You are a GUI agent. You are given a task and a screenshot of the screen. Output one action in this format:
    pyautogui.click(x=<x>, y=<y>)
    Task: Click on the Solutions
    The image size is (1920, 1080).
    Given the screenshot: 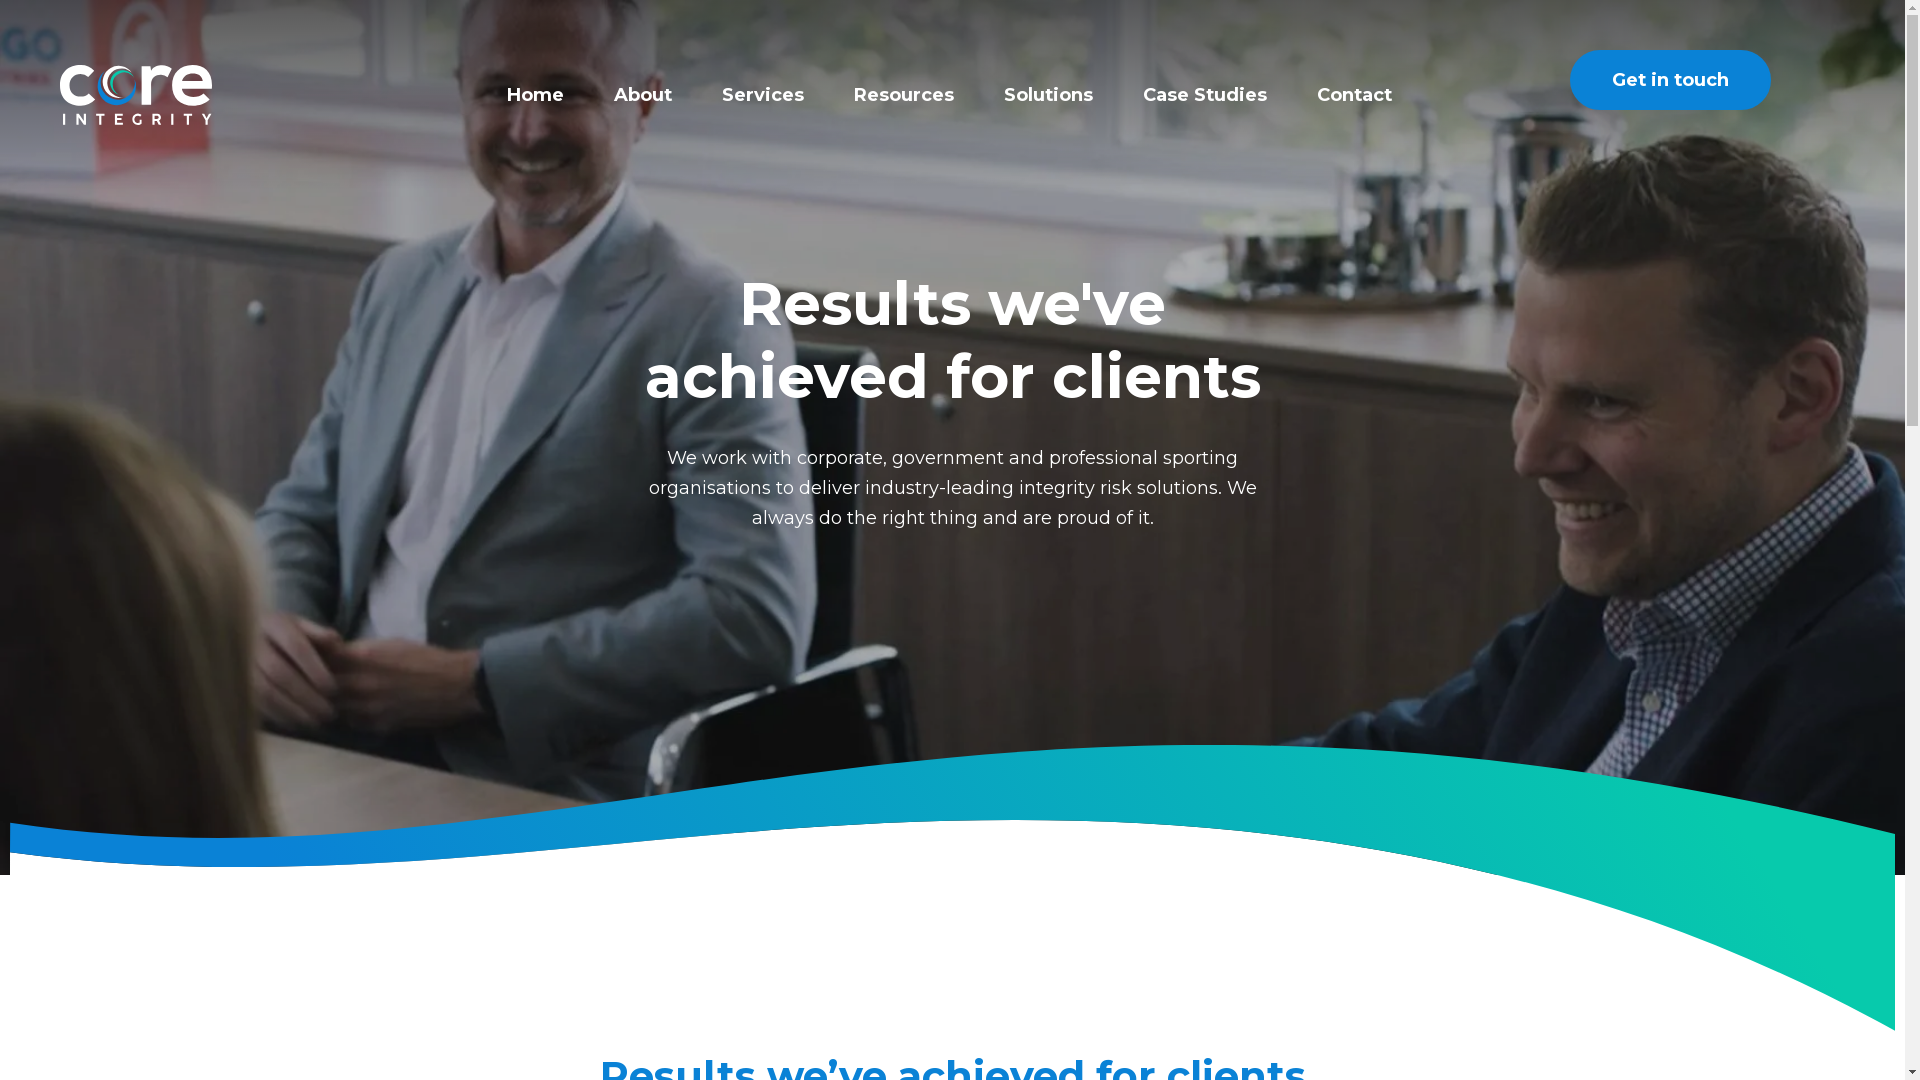 What is the action you would take?
    pyautogui.click(x=1048, y=95)
    